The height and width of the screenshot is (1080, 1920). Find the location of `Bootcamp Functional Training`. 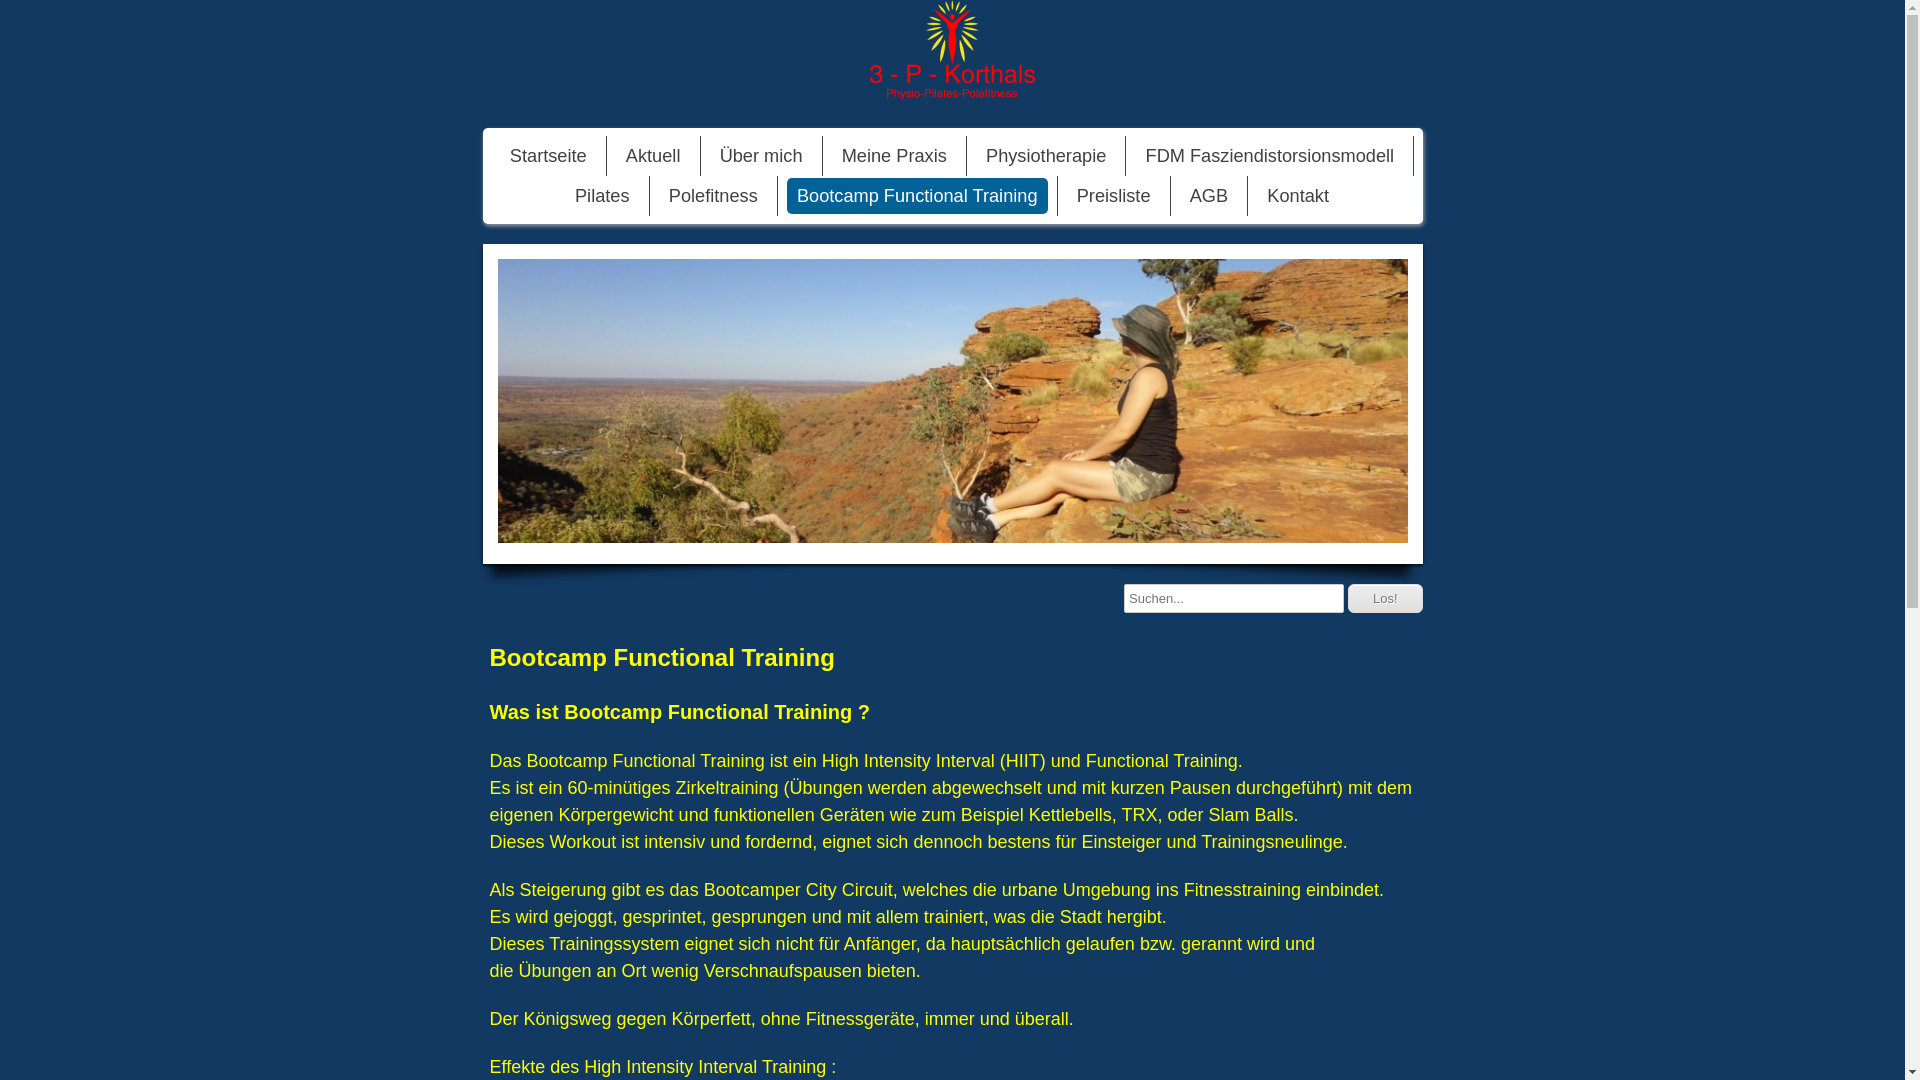

Bootcamp Functional Training is located at coordinates (918, 196).